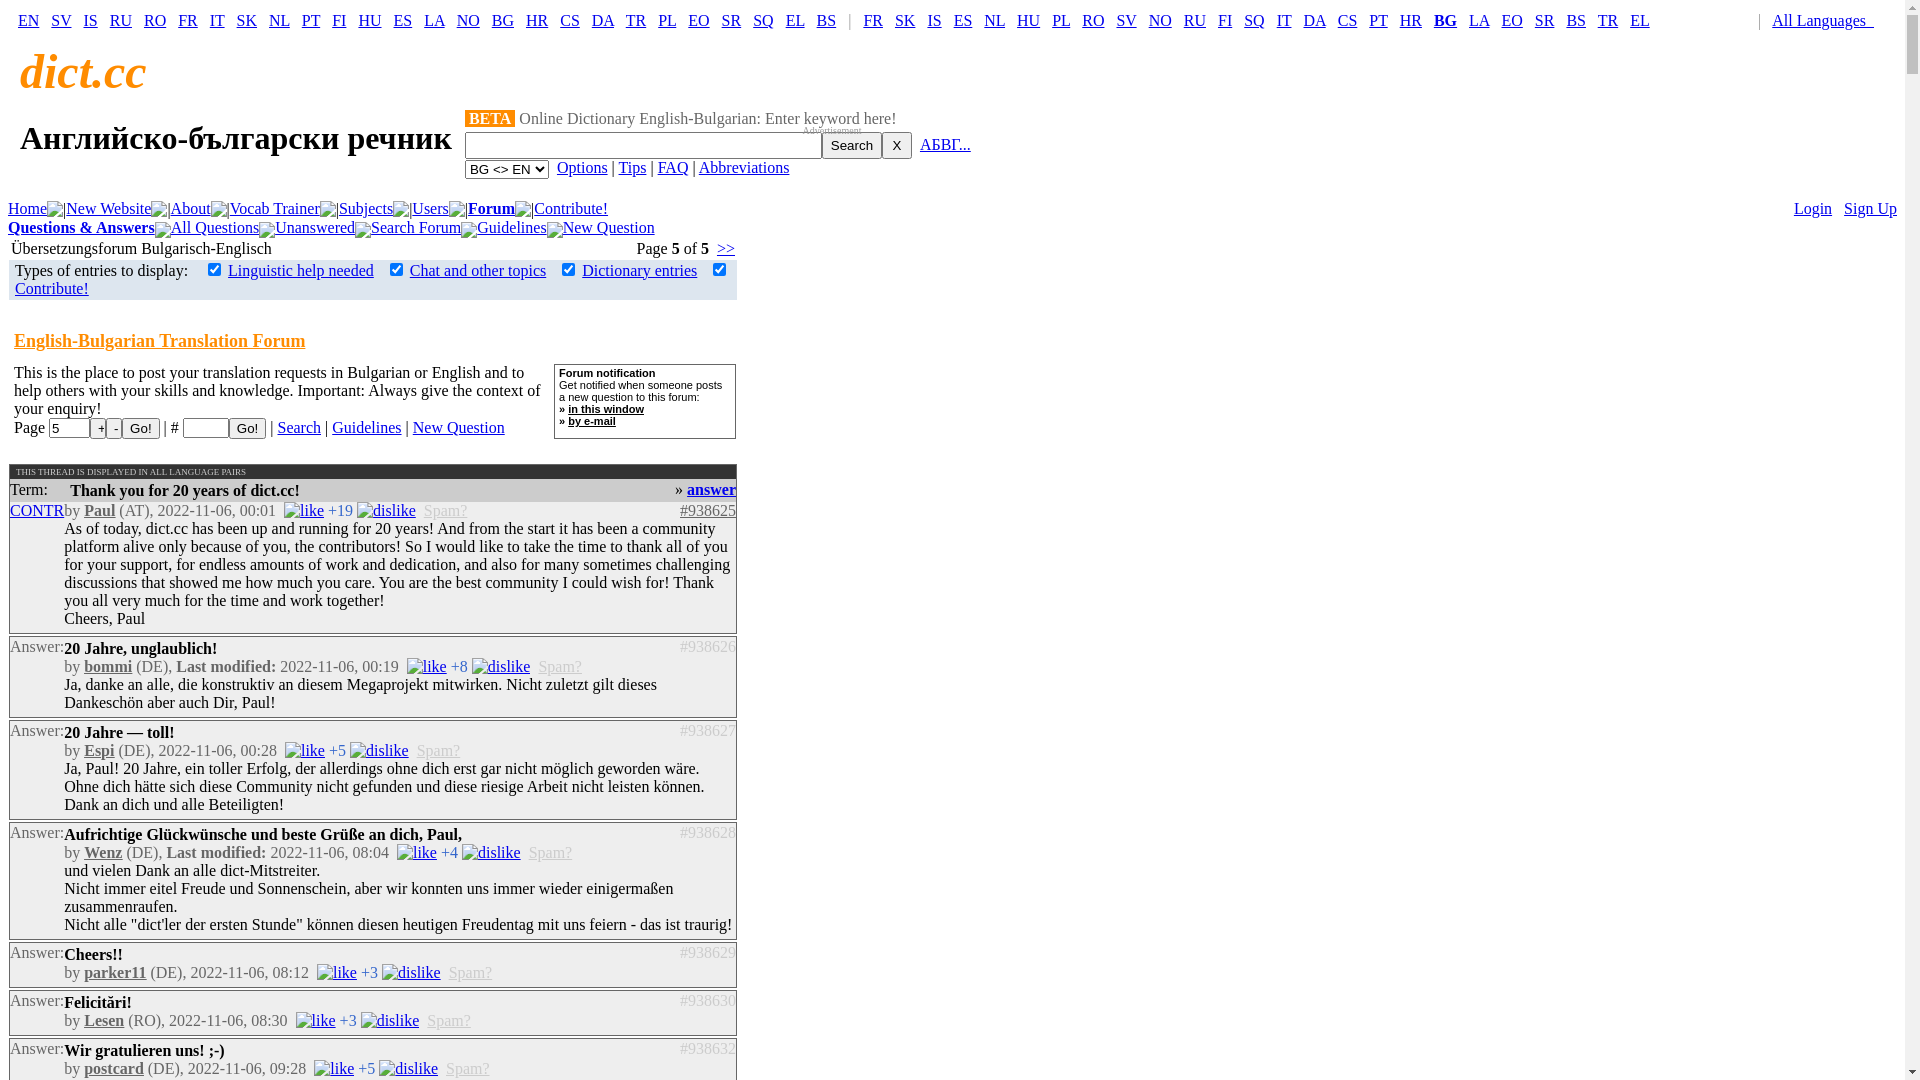  What do you see at coordinates (570, 20) in the screenshot?
I see `CS` at bounding box center [570, 20].